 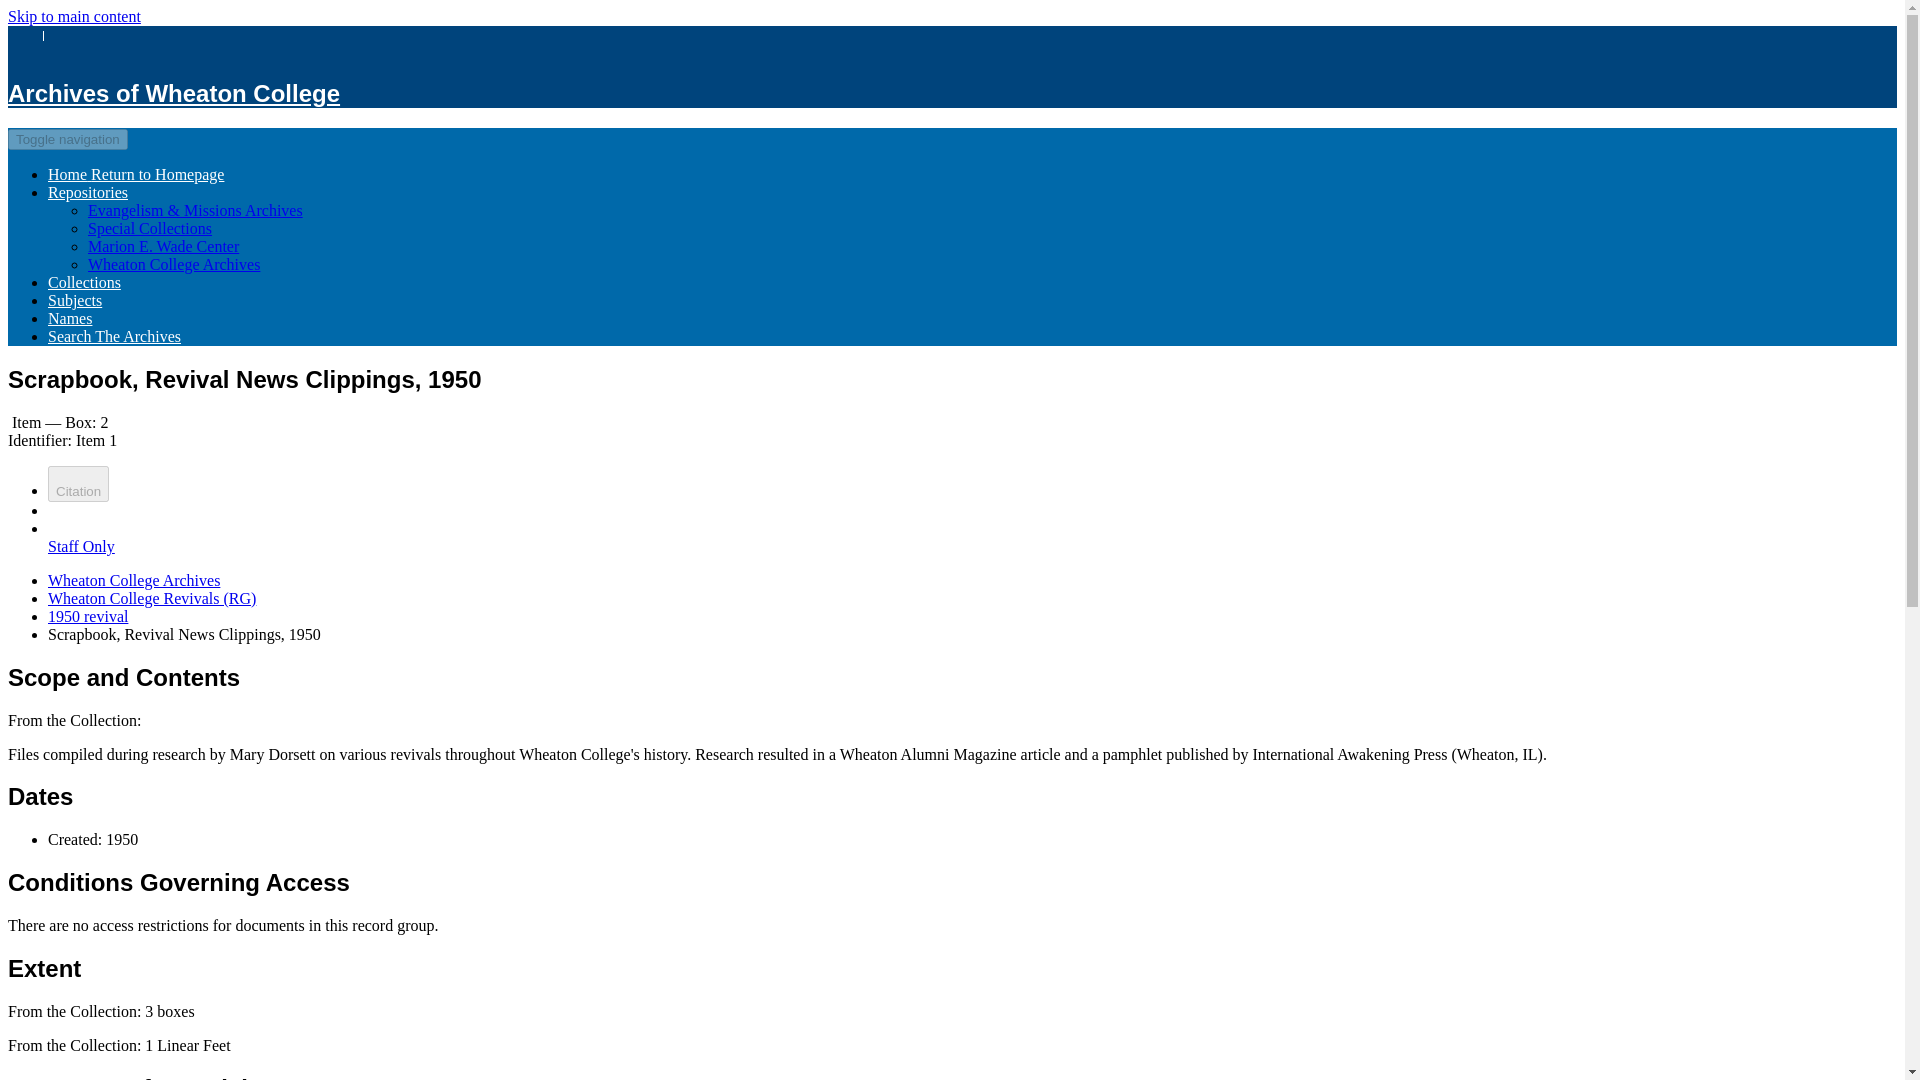 I want to click on Home Return to Homepage, so click(x=136, y=174).